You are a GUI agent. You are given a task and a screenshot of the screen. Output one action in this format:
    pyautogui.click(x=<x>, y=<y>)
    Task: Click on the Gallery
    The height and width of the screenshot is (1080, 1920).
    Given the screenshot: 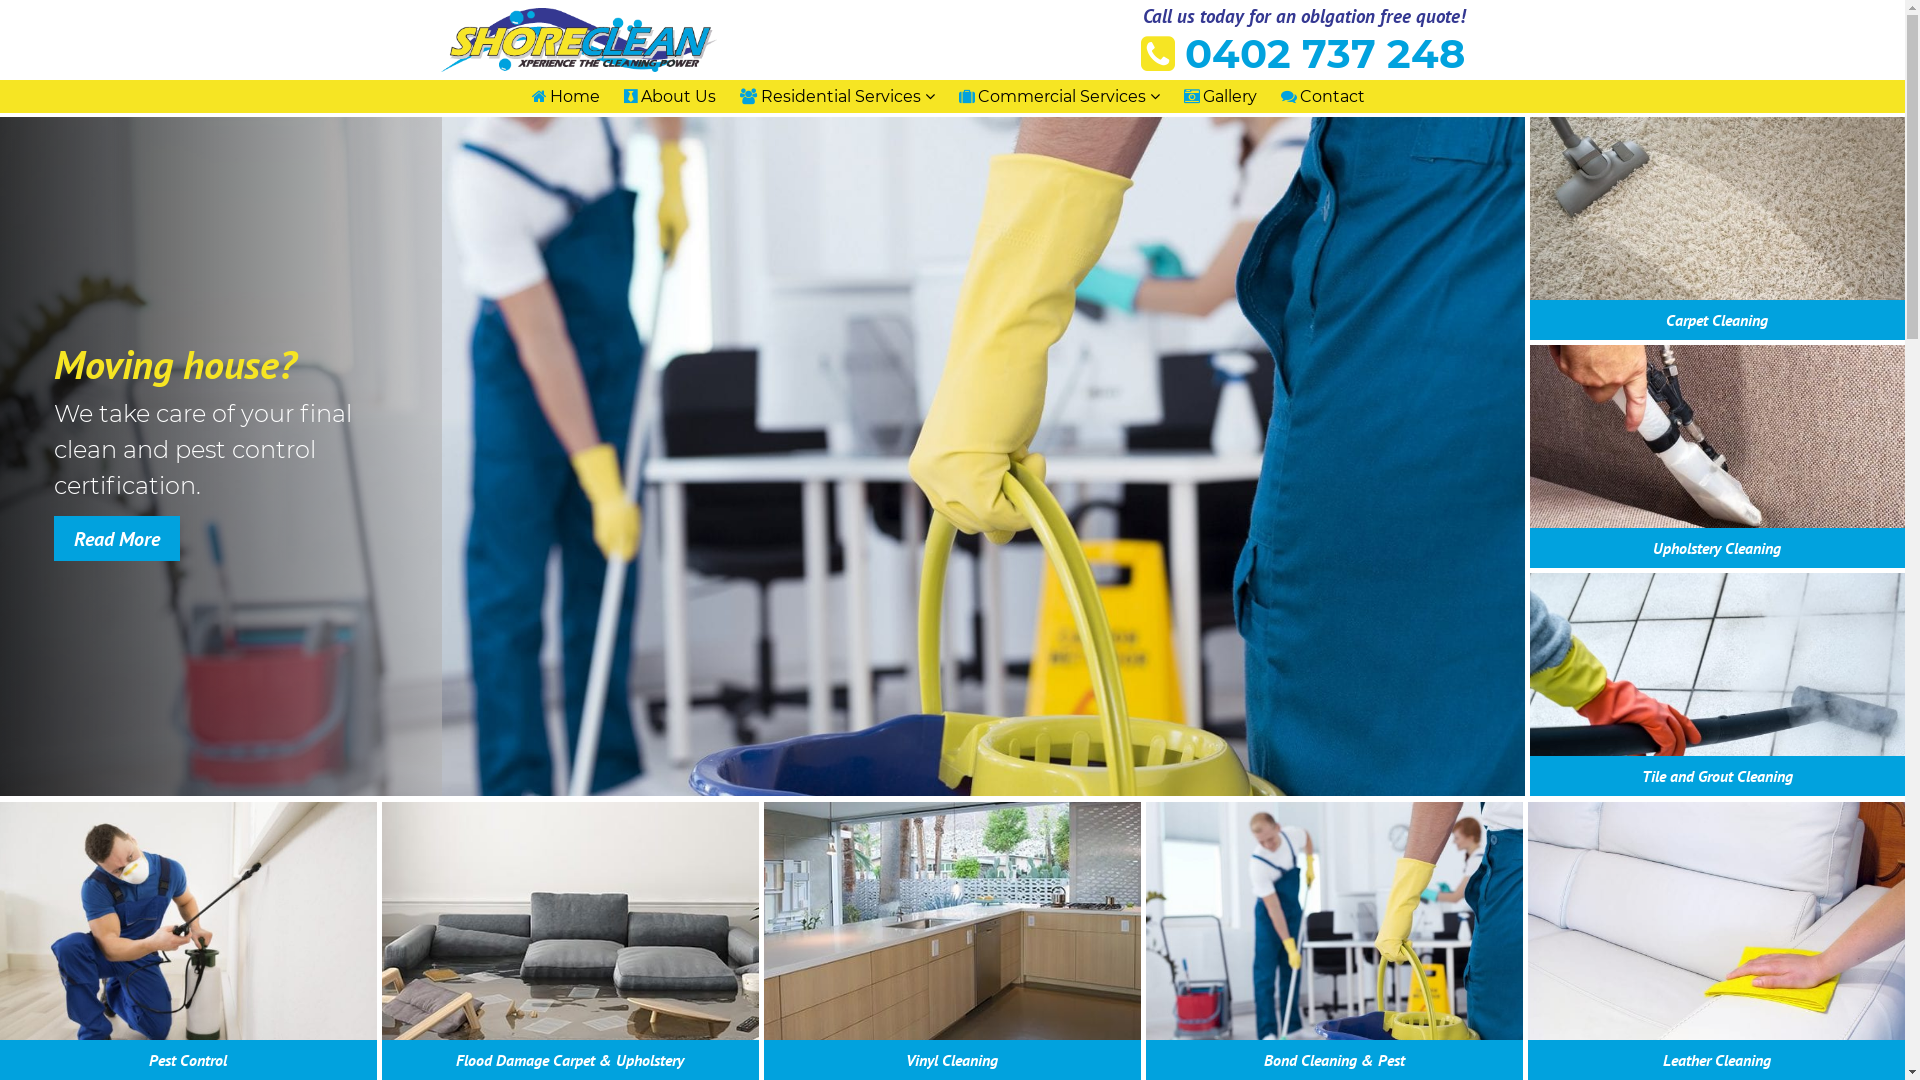 What is the action you would take?
    pyautogui.click(x=1220, y=96)
    